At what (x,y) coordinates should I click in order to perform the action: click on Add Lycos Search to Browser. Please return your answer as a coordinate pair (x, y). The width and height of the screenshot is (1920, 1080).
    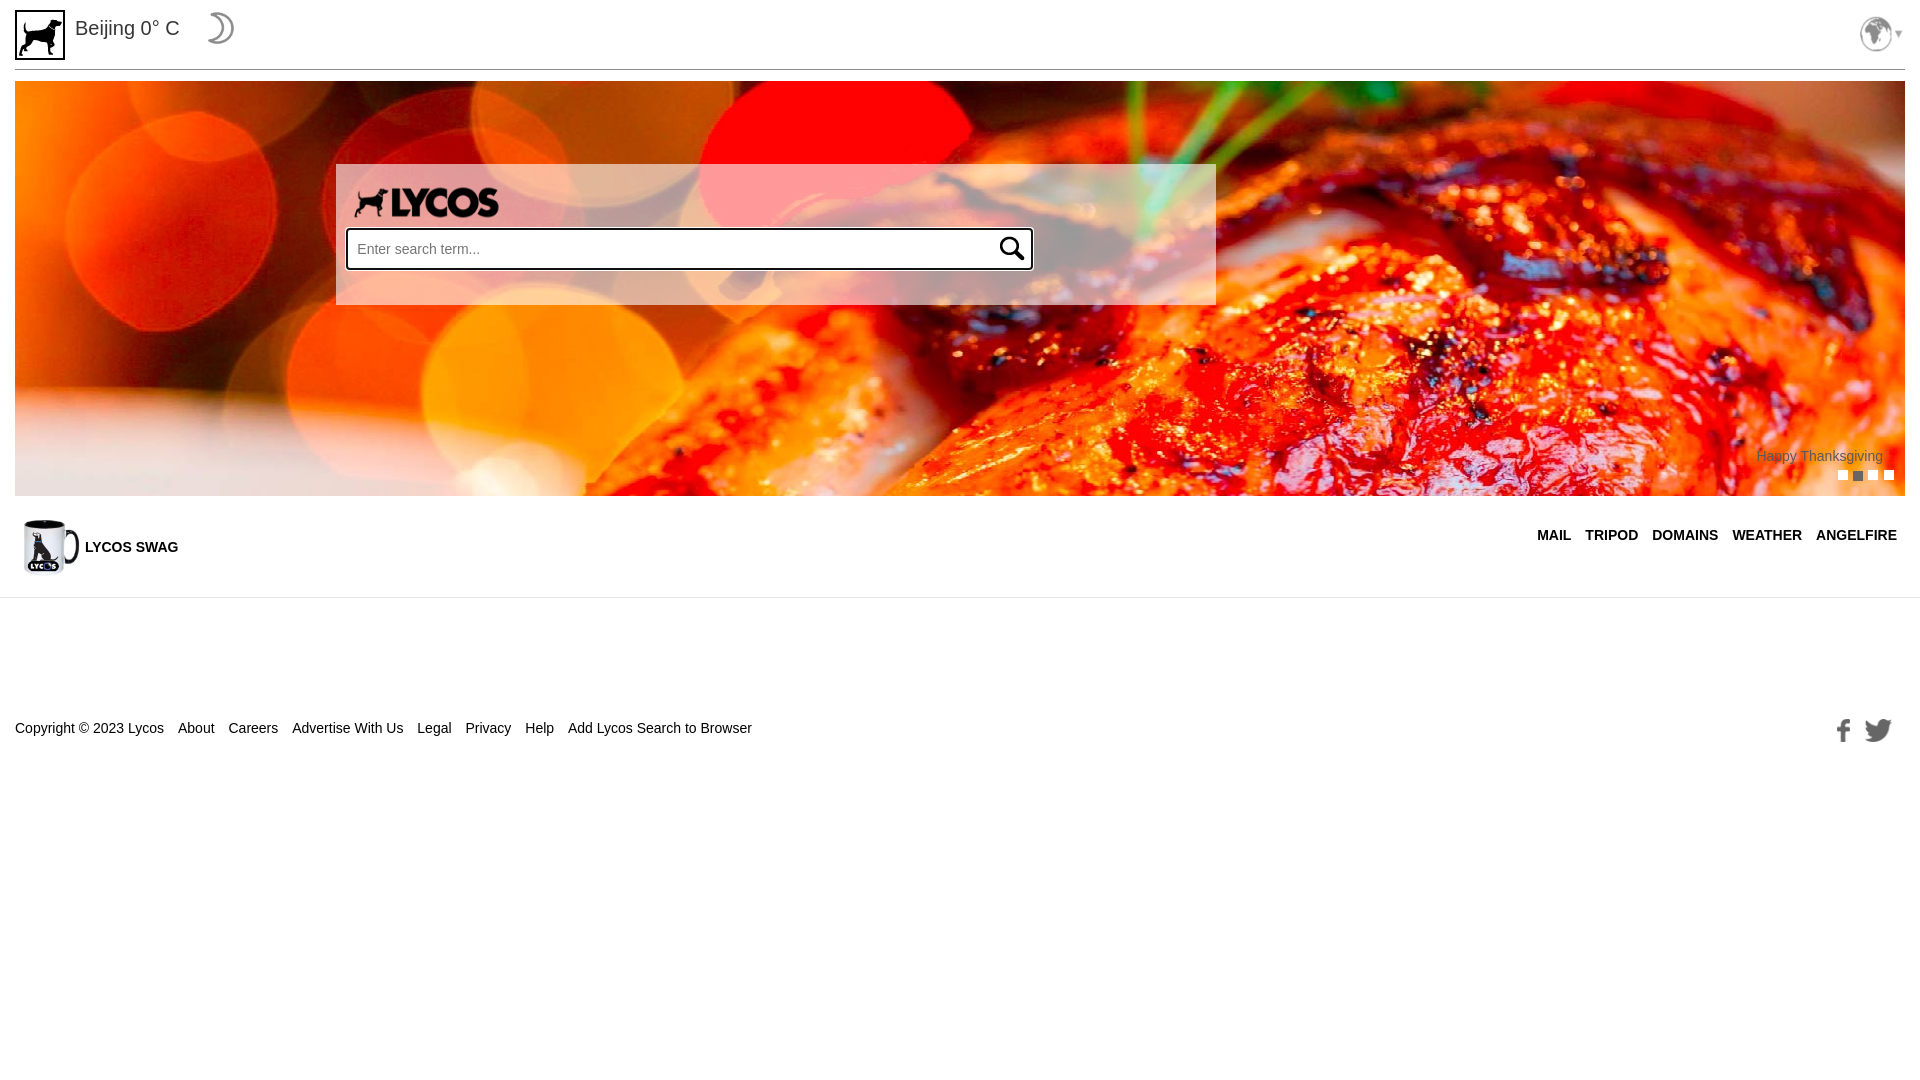
    Looking at the image, I should click on (660, 728).